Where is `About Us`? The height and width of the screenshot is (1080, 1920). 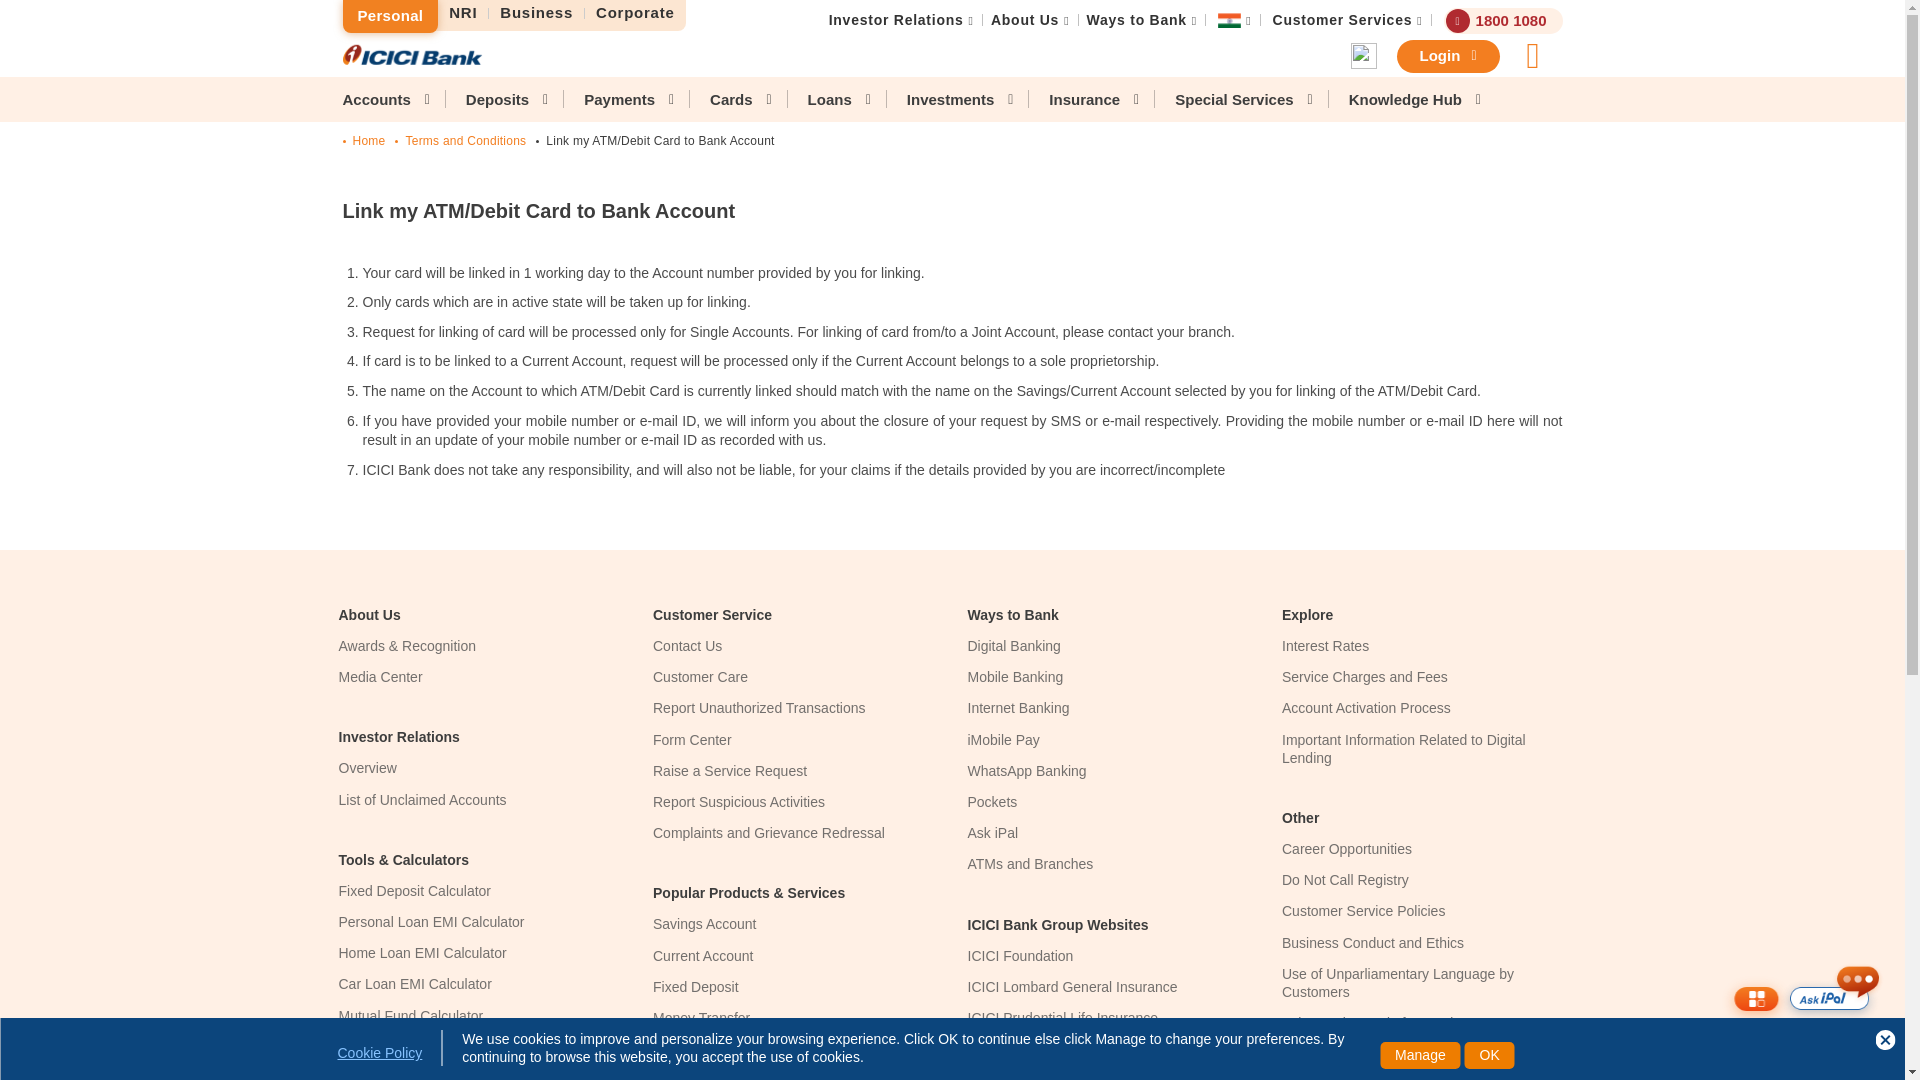
About Us is located at coordinates (1024, 20).